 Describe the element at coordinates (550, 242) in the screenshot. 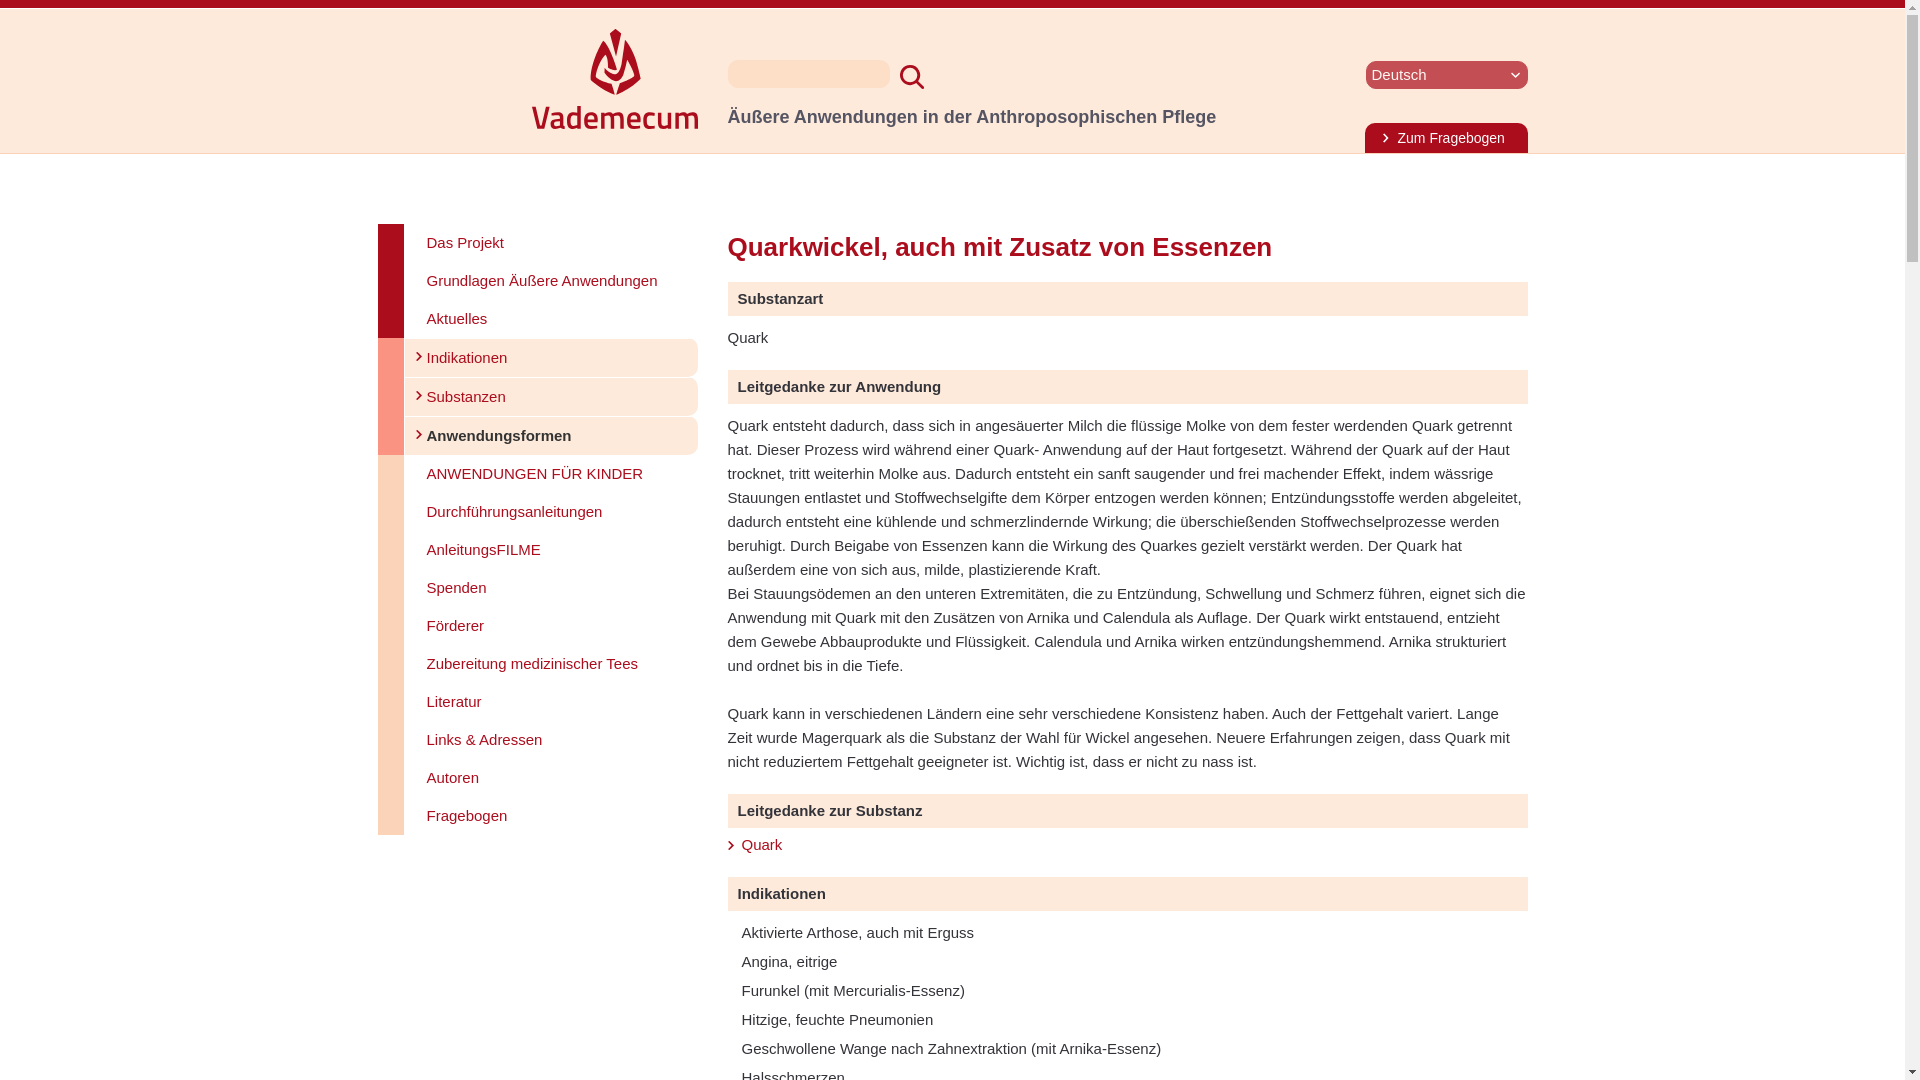

I see `Das Projekt` at that location.